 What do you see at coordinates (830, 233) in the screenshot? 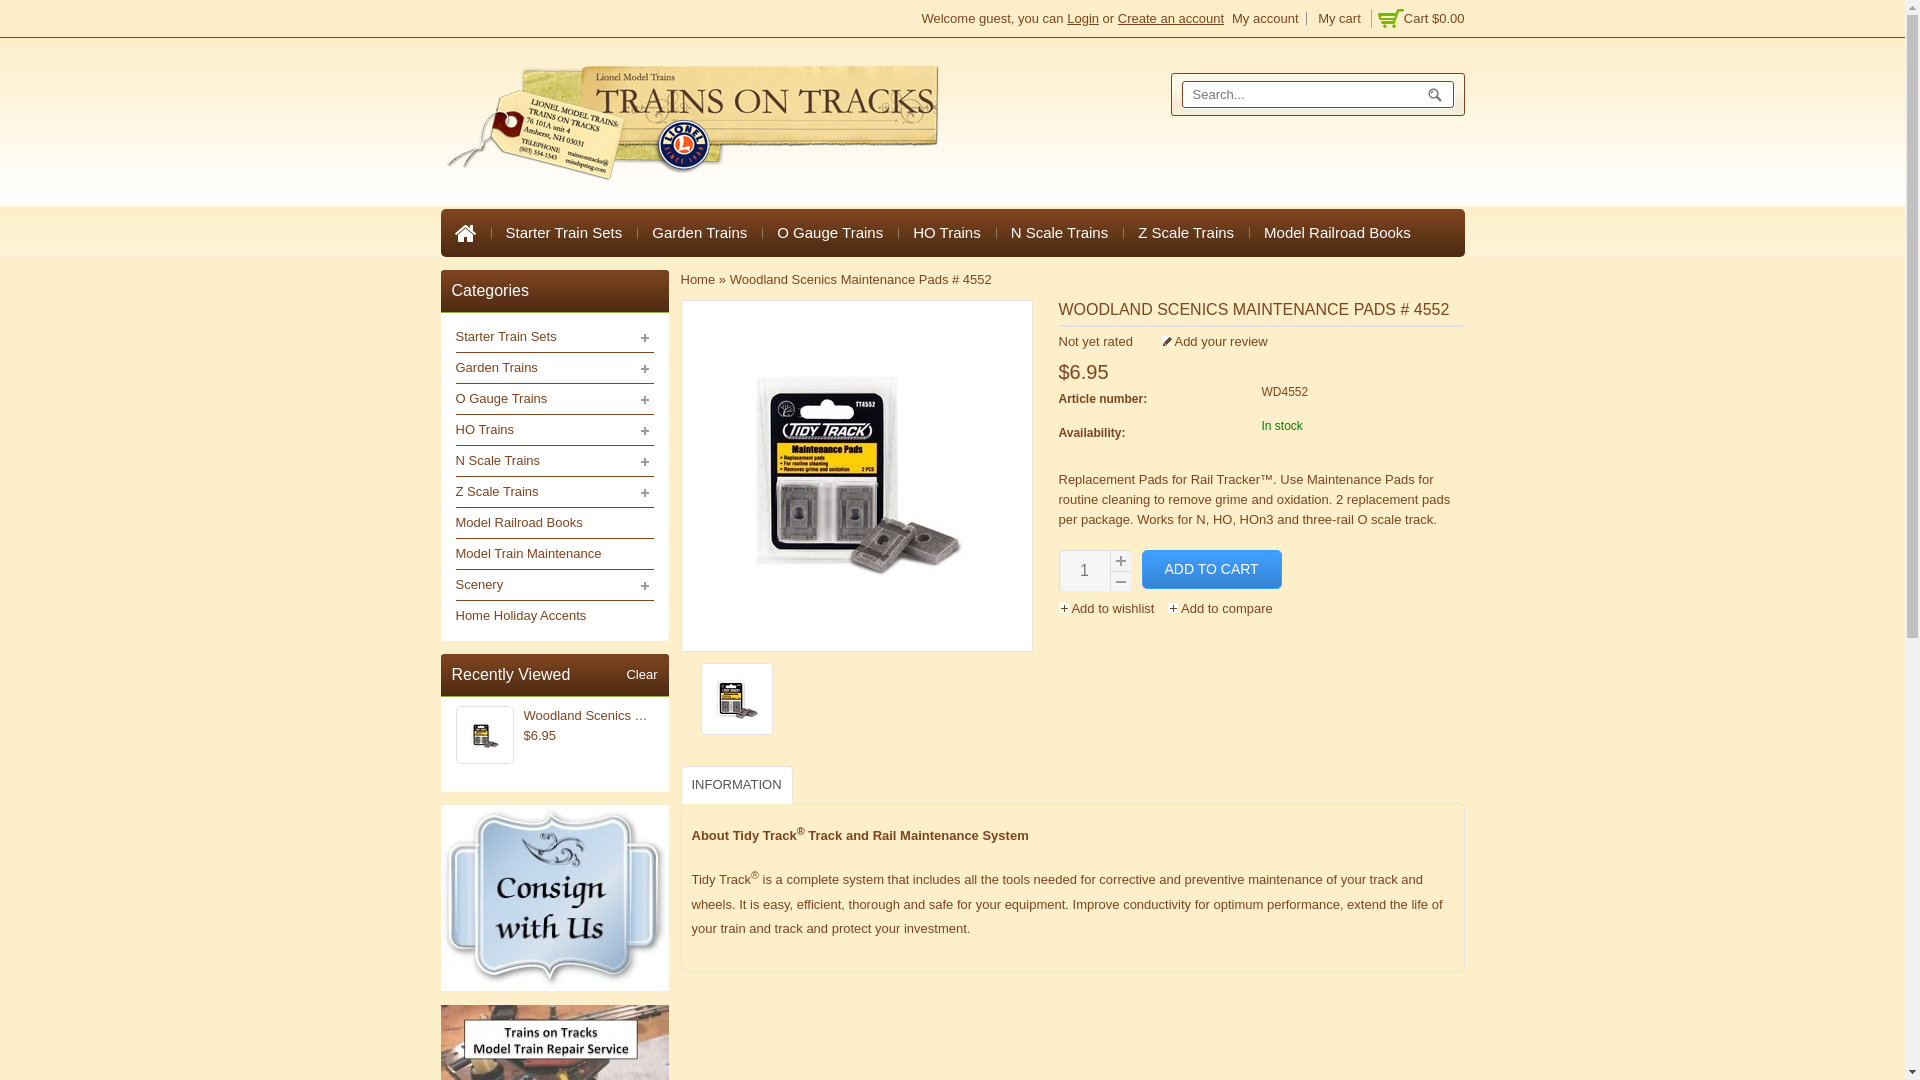
I see `O Gauge Trains` at bounding box center [830, 233].